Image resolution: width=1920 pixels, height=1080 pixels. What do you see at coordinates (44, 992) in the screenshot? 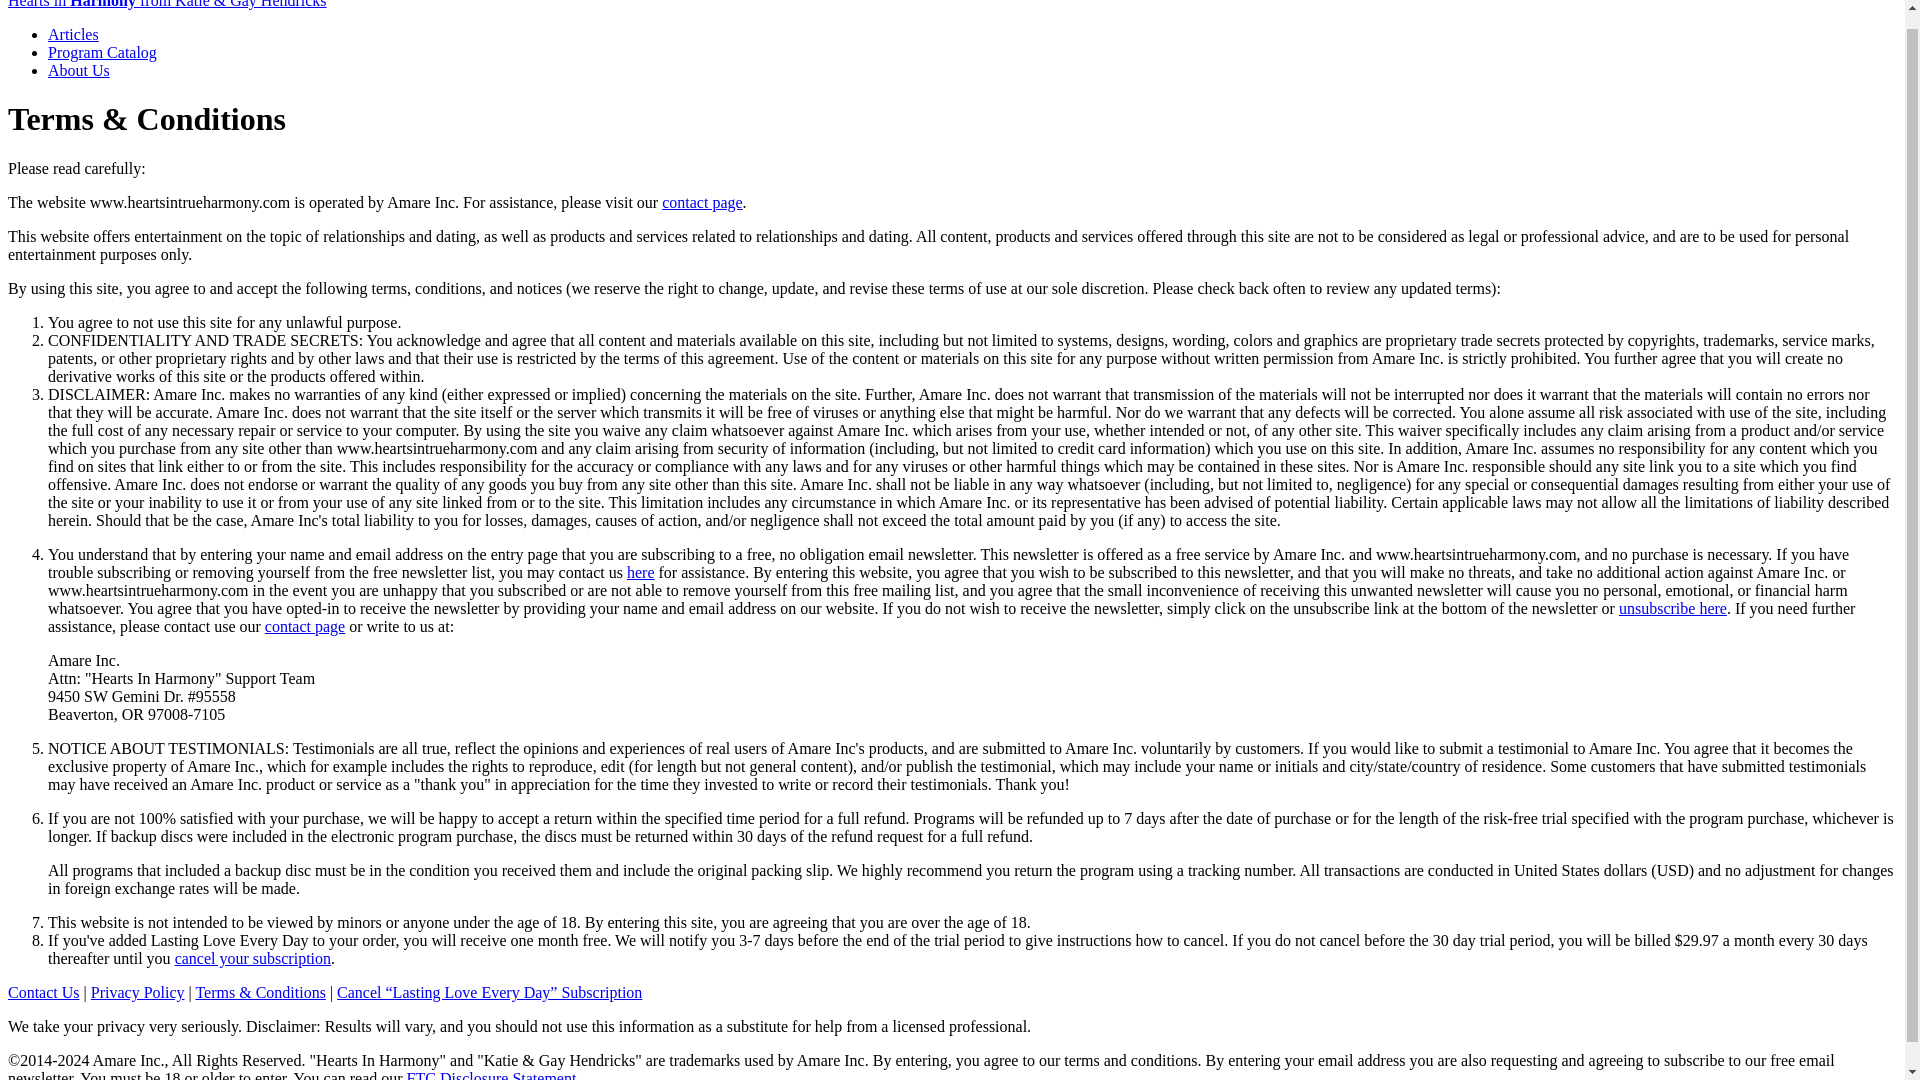
I see `Contact Us` at bounding box center [44, 992].